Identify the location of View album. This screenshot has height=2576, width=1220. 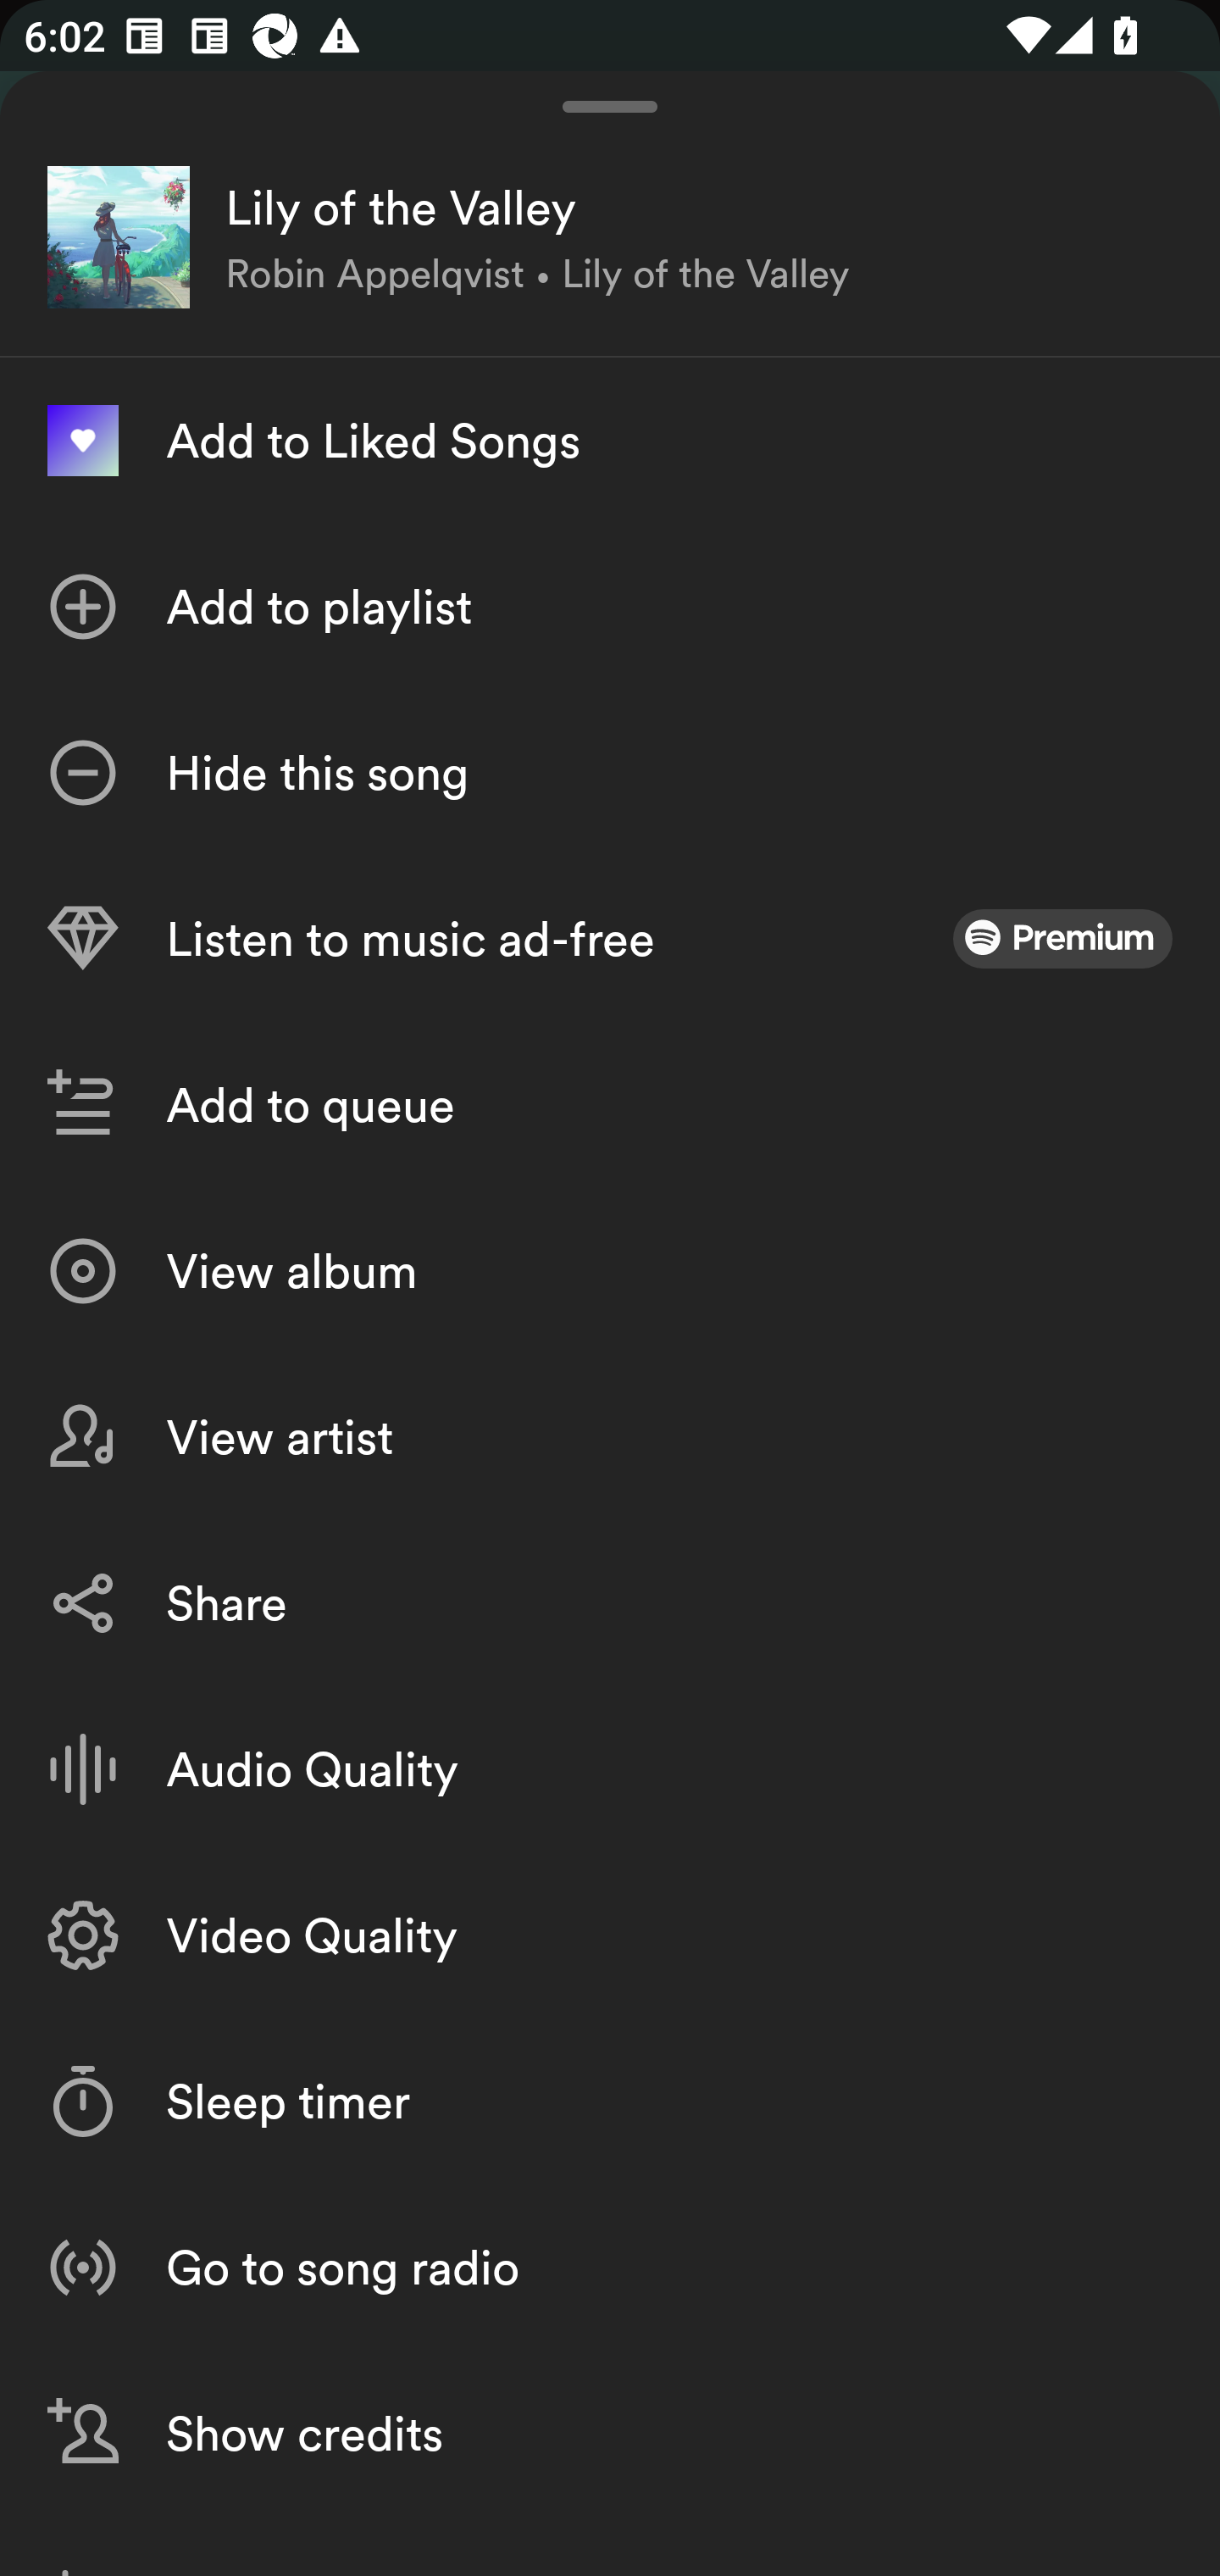
(610, 1271).